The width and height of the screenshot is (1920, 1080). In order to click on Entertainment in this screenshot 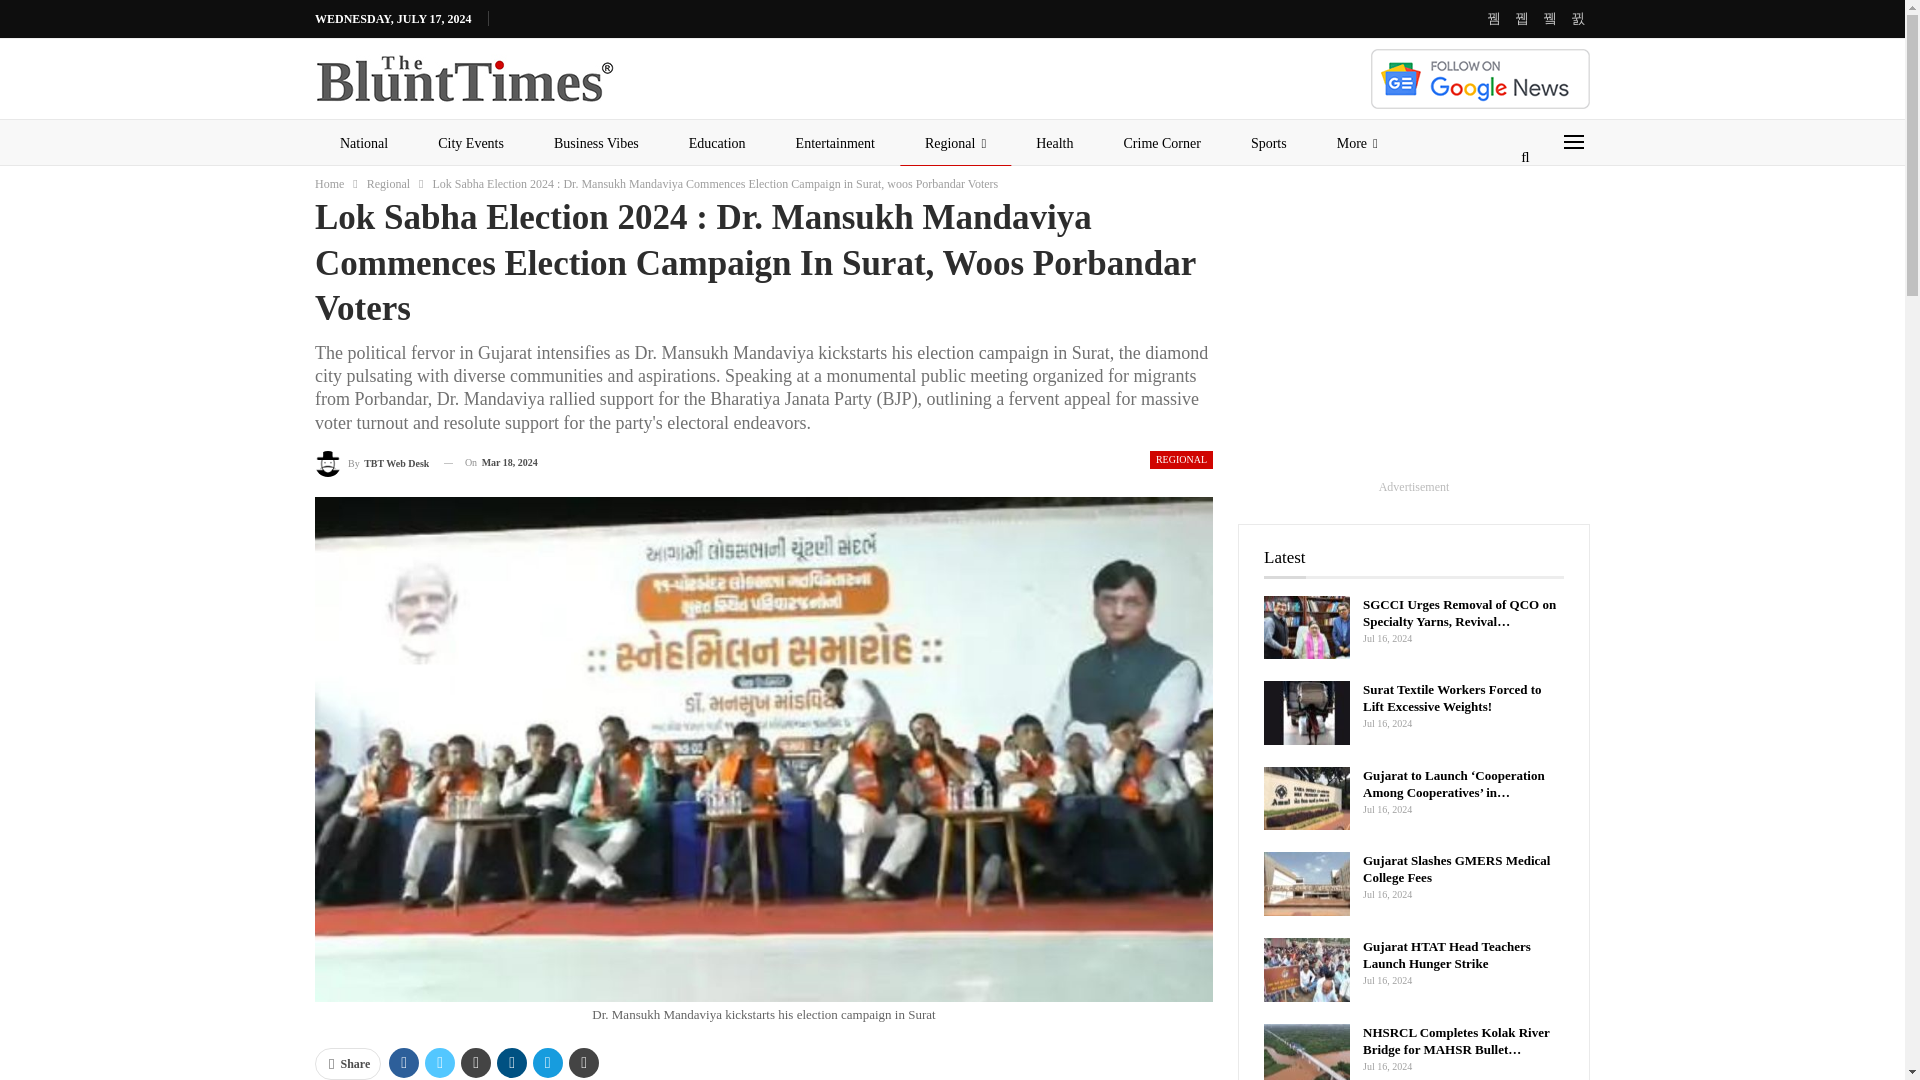, I will do `click(836, 144)`.